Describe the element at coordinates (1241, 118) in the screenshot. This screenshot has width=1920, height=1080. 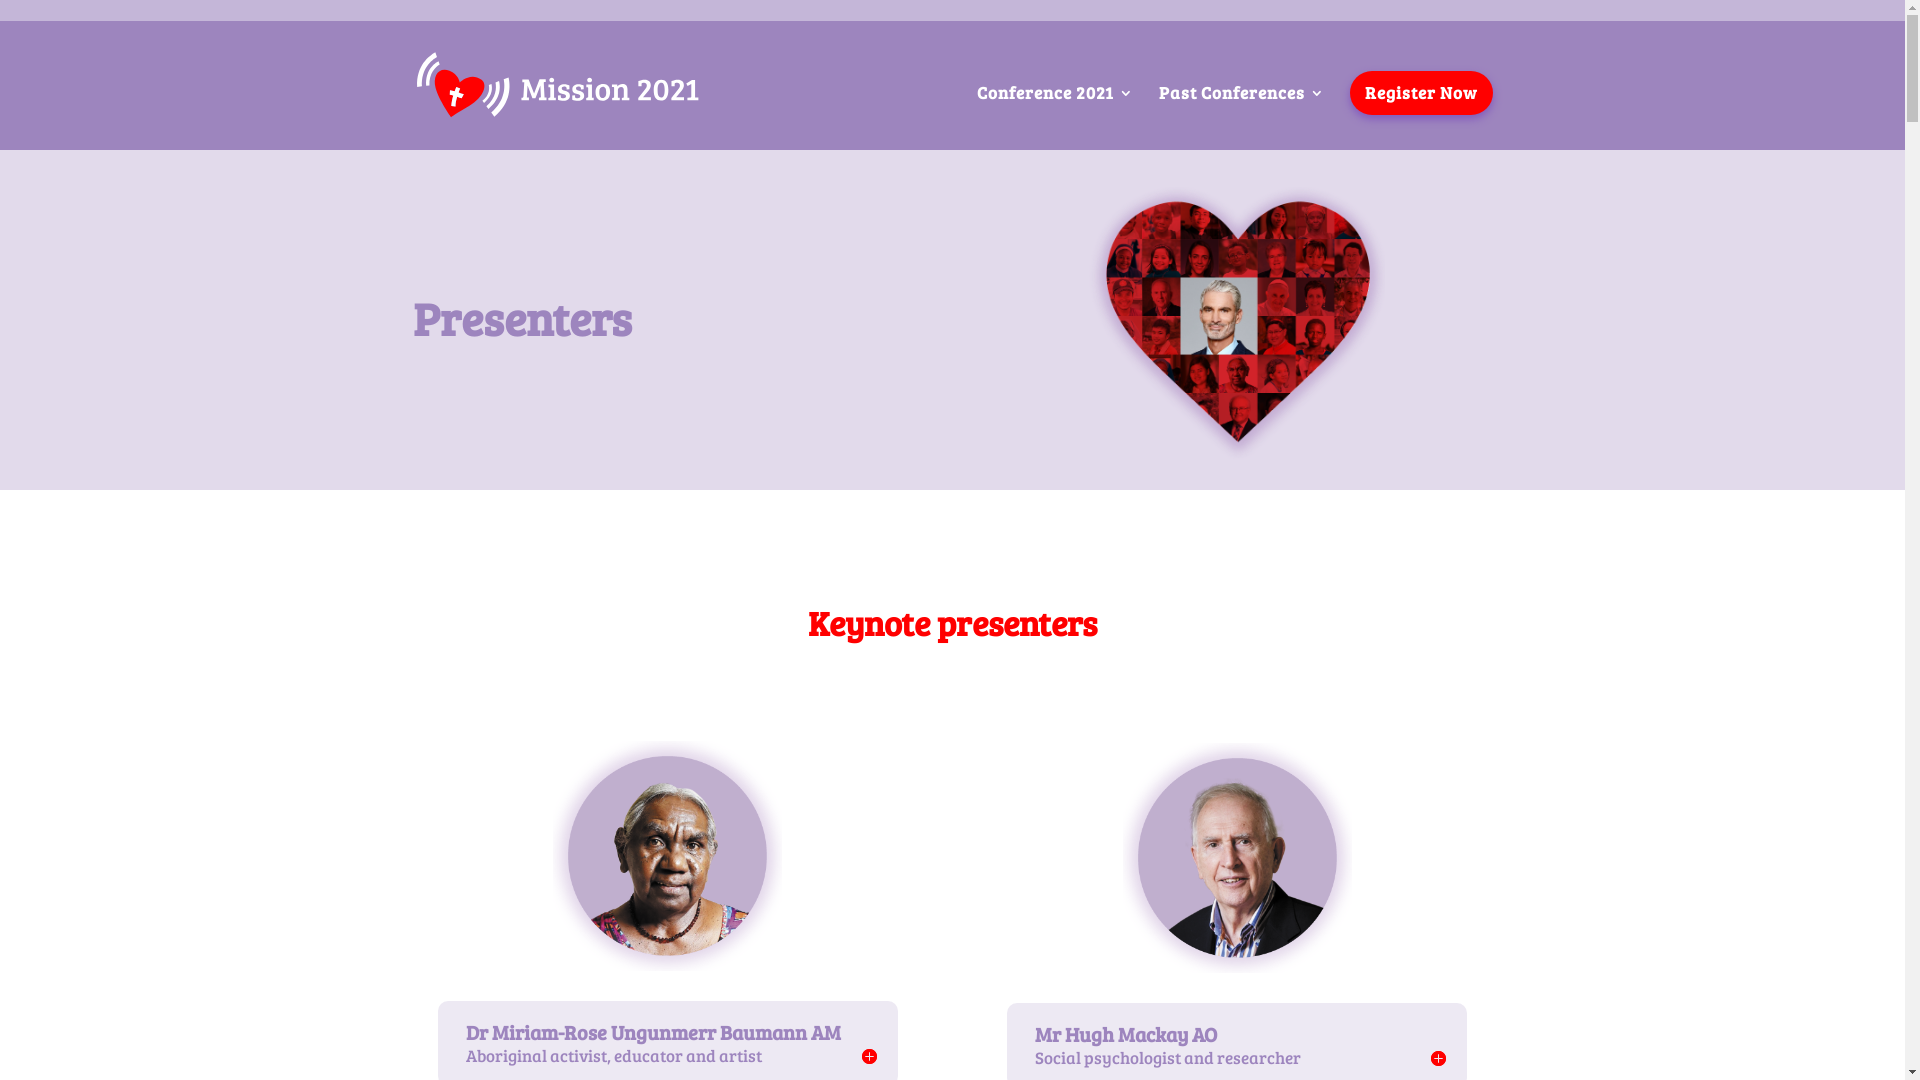
I see `Past Conferences` at that location.